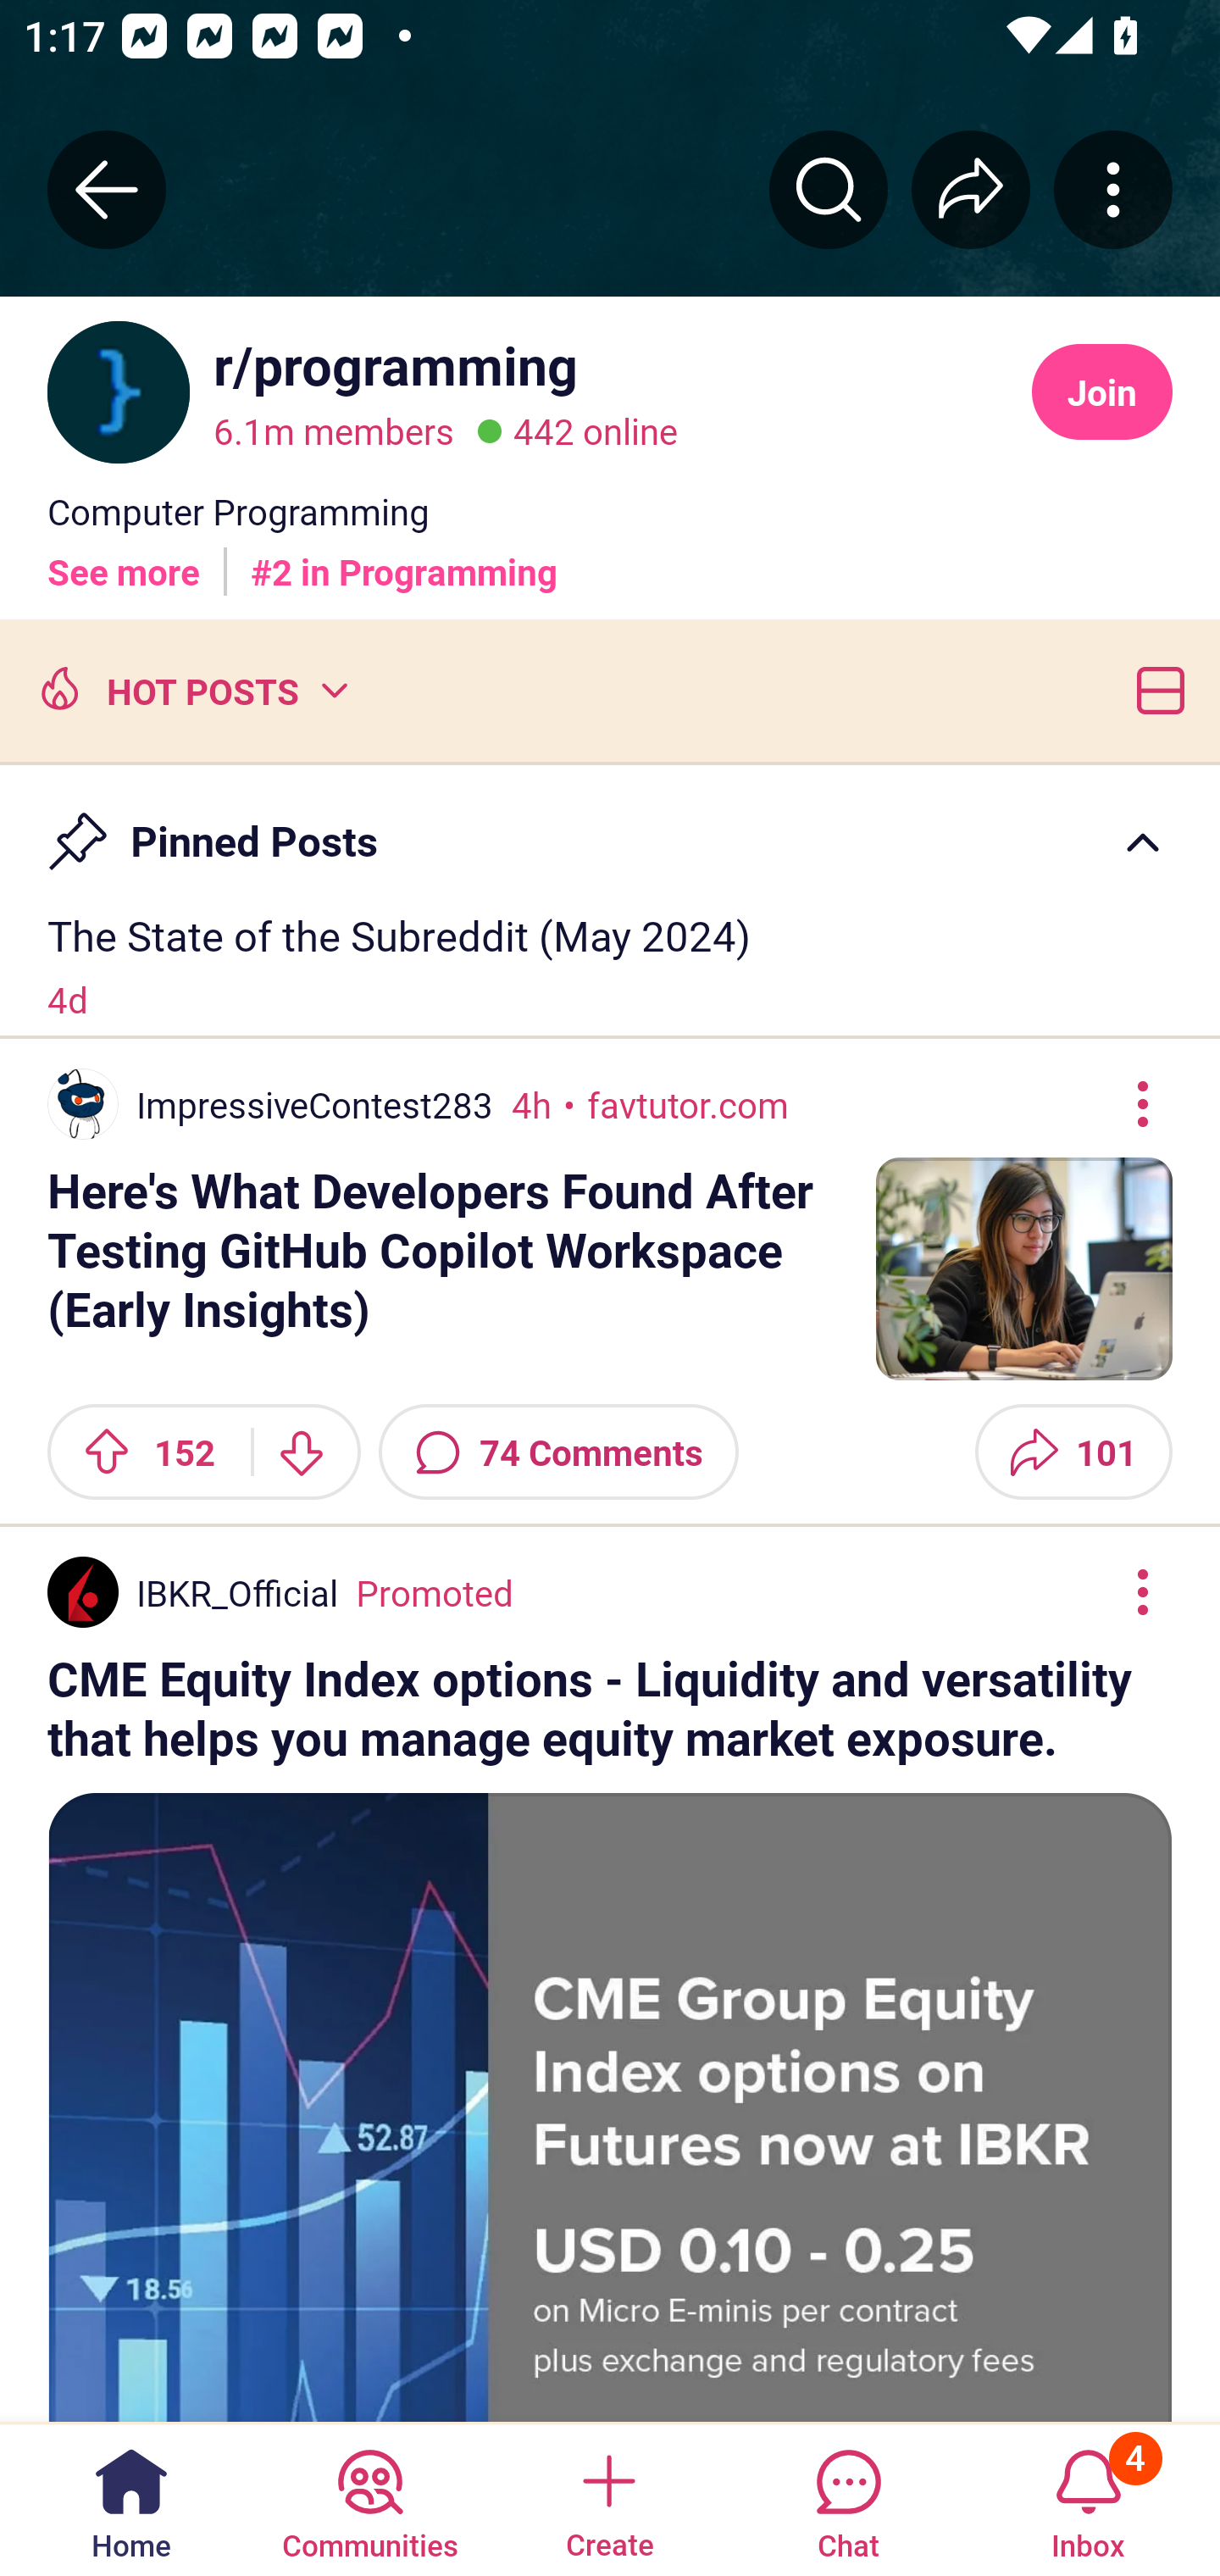 This screenshot has width=1220, height=2576. Describe the element at coordinates (107, 189) in the screenshot. I see `Back` at that location.